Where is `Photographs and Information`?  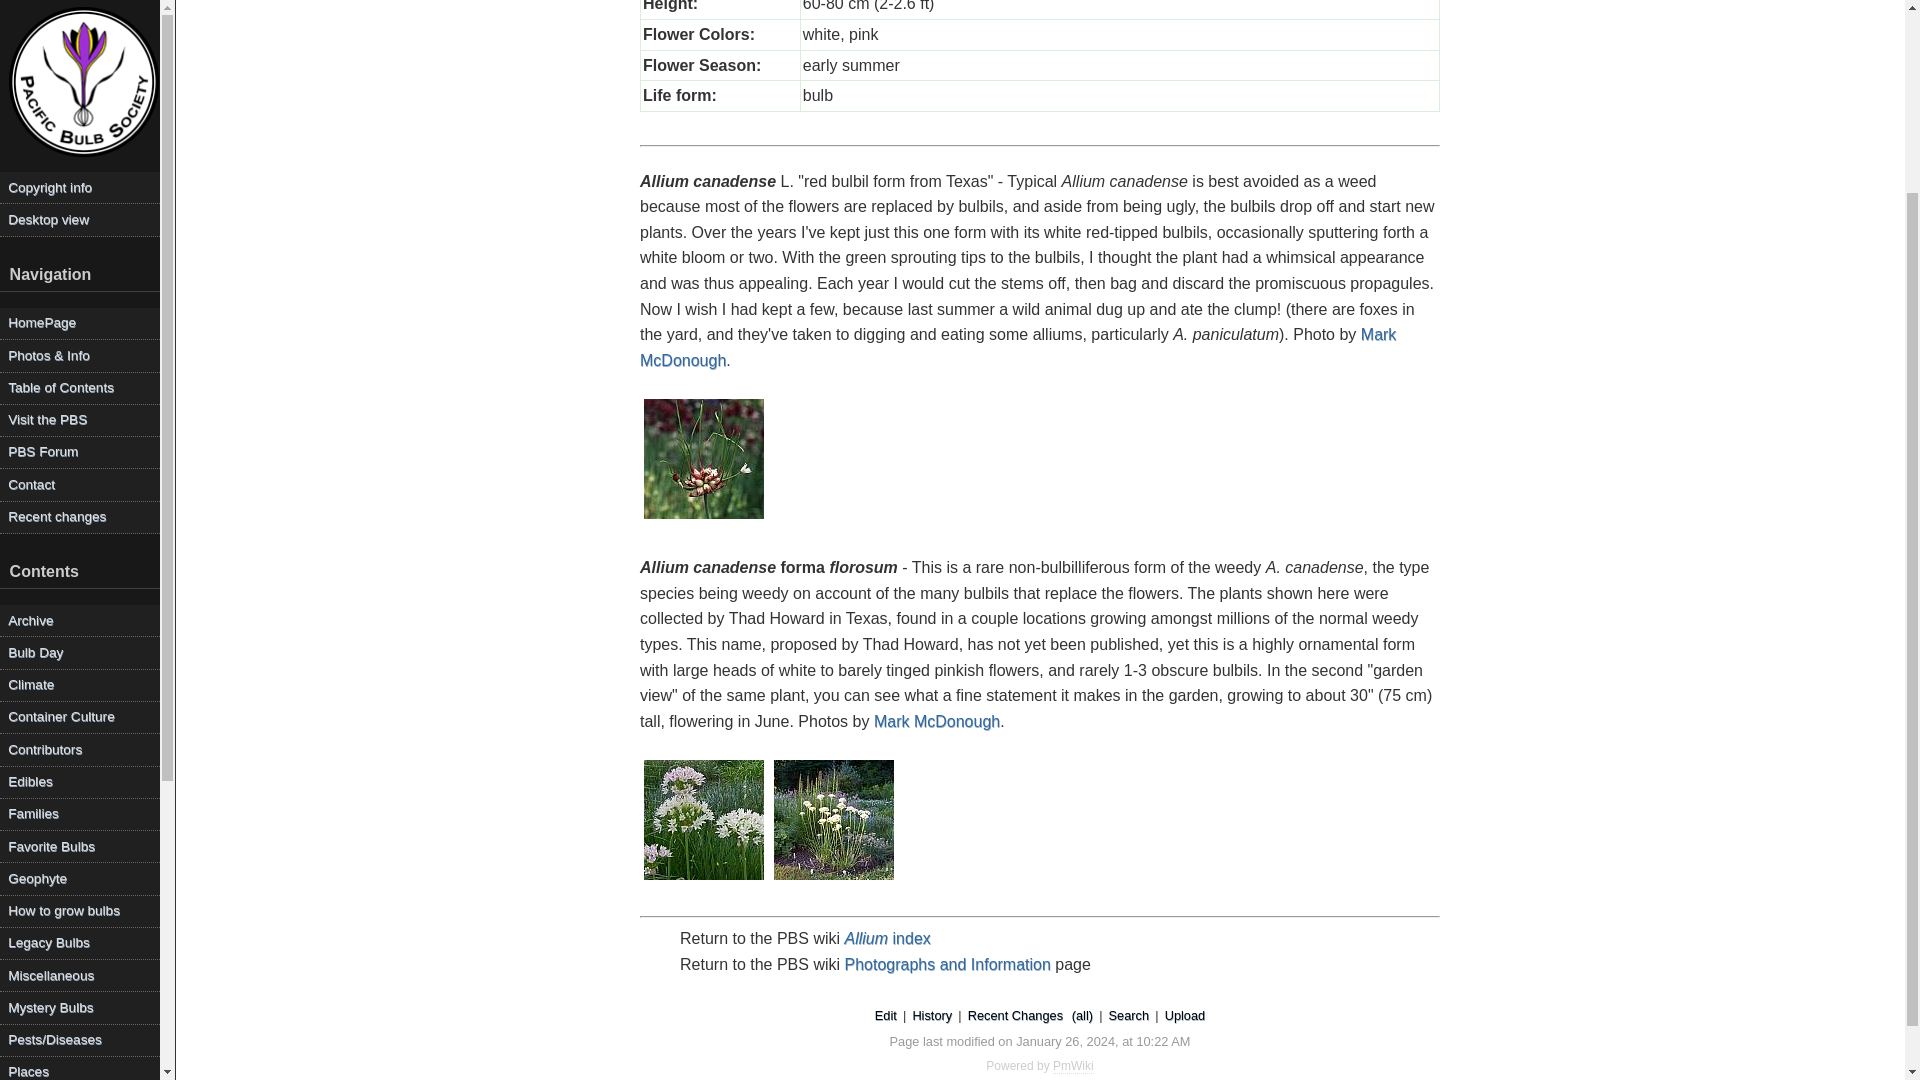 Photographs and Information is located at coordinates (947, 964).